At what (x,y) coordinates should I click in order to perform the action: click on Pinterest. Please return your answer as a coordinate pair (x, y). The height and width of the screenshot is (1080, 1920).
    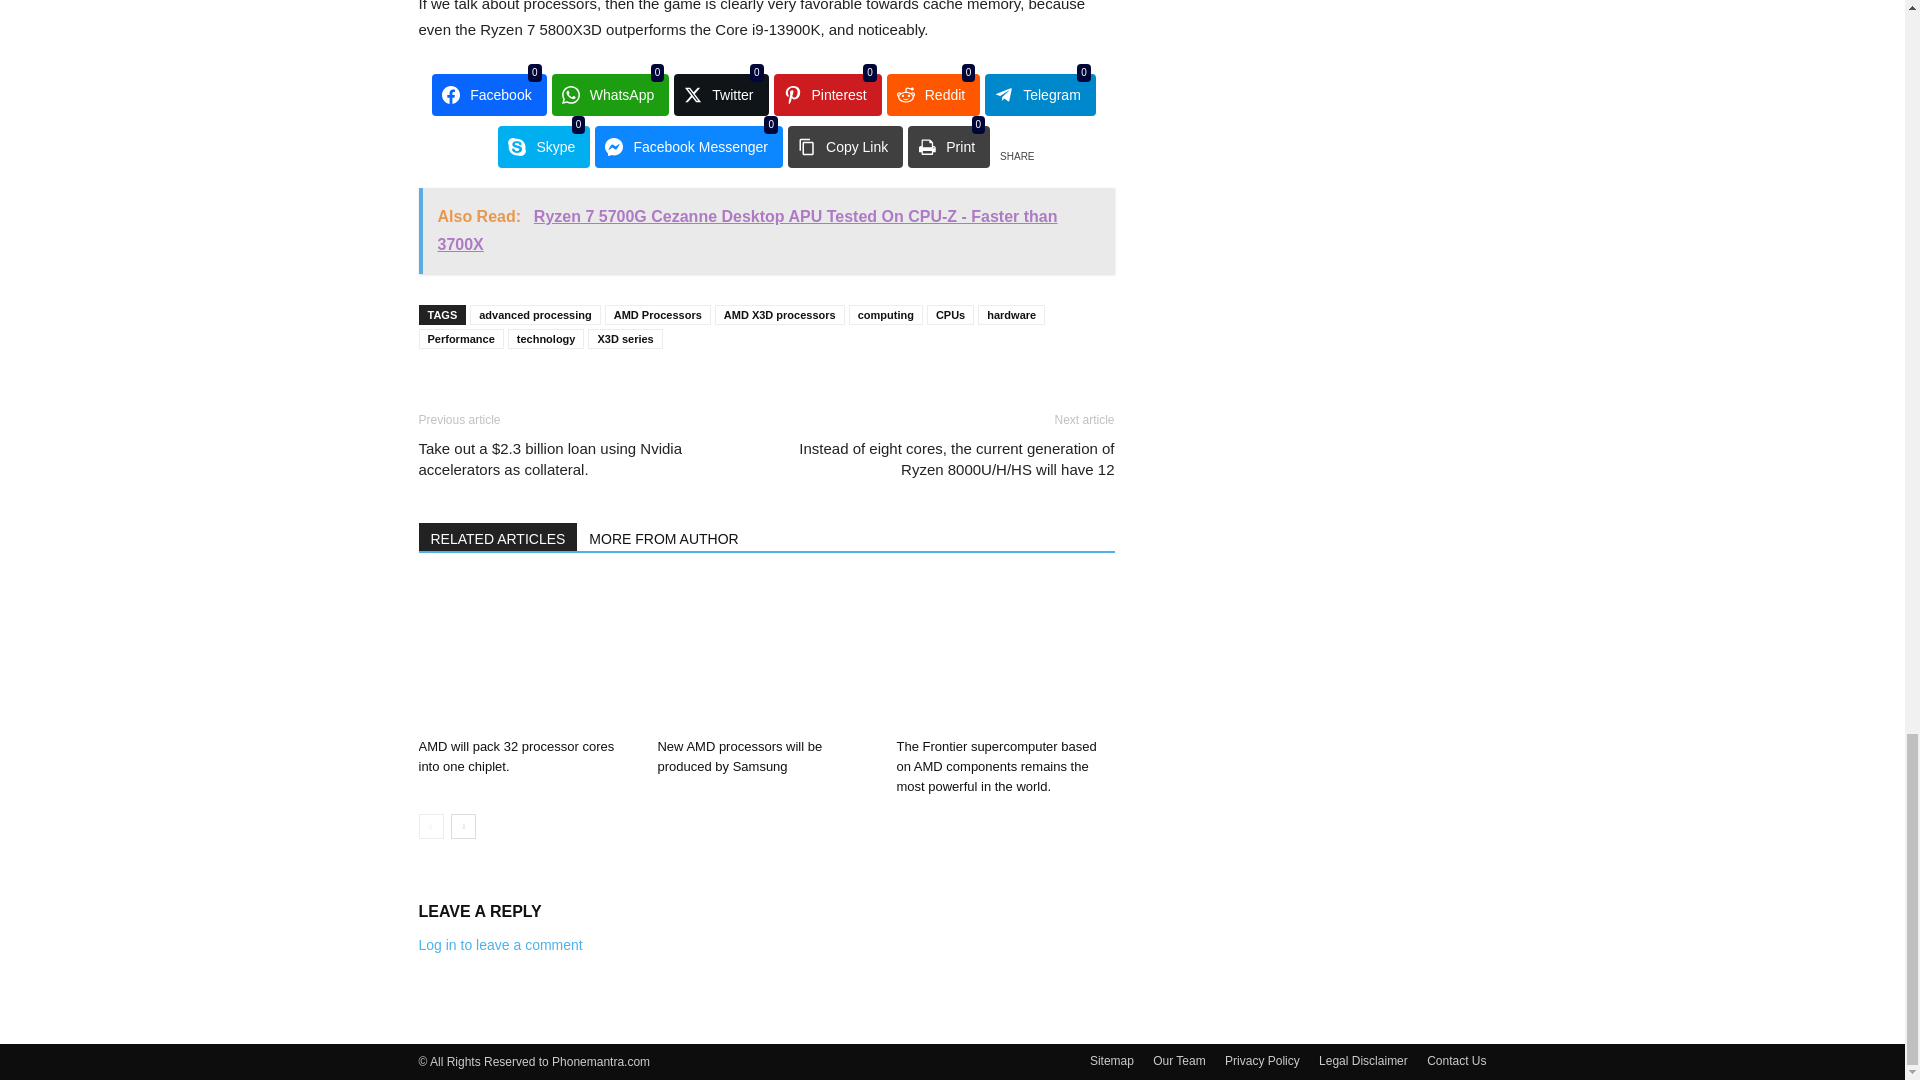
    Looking at the image, I should click on (827, 94).